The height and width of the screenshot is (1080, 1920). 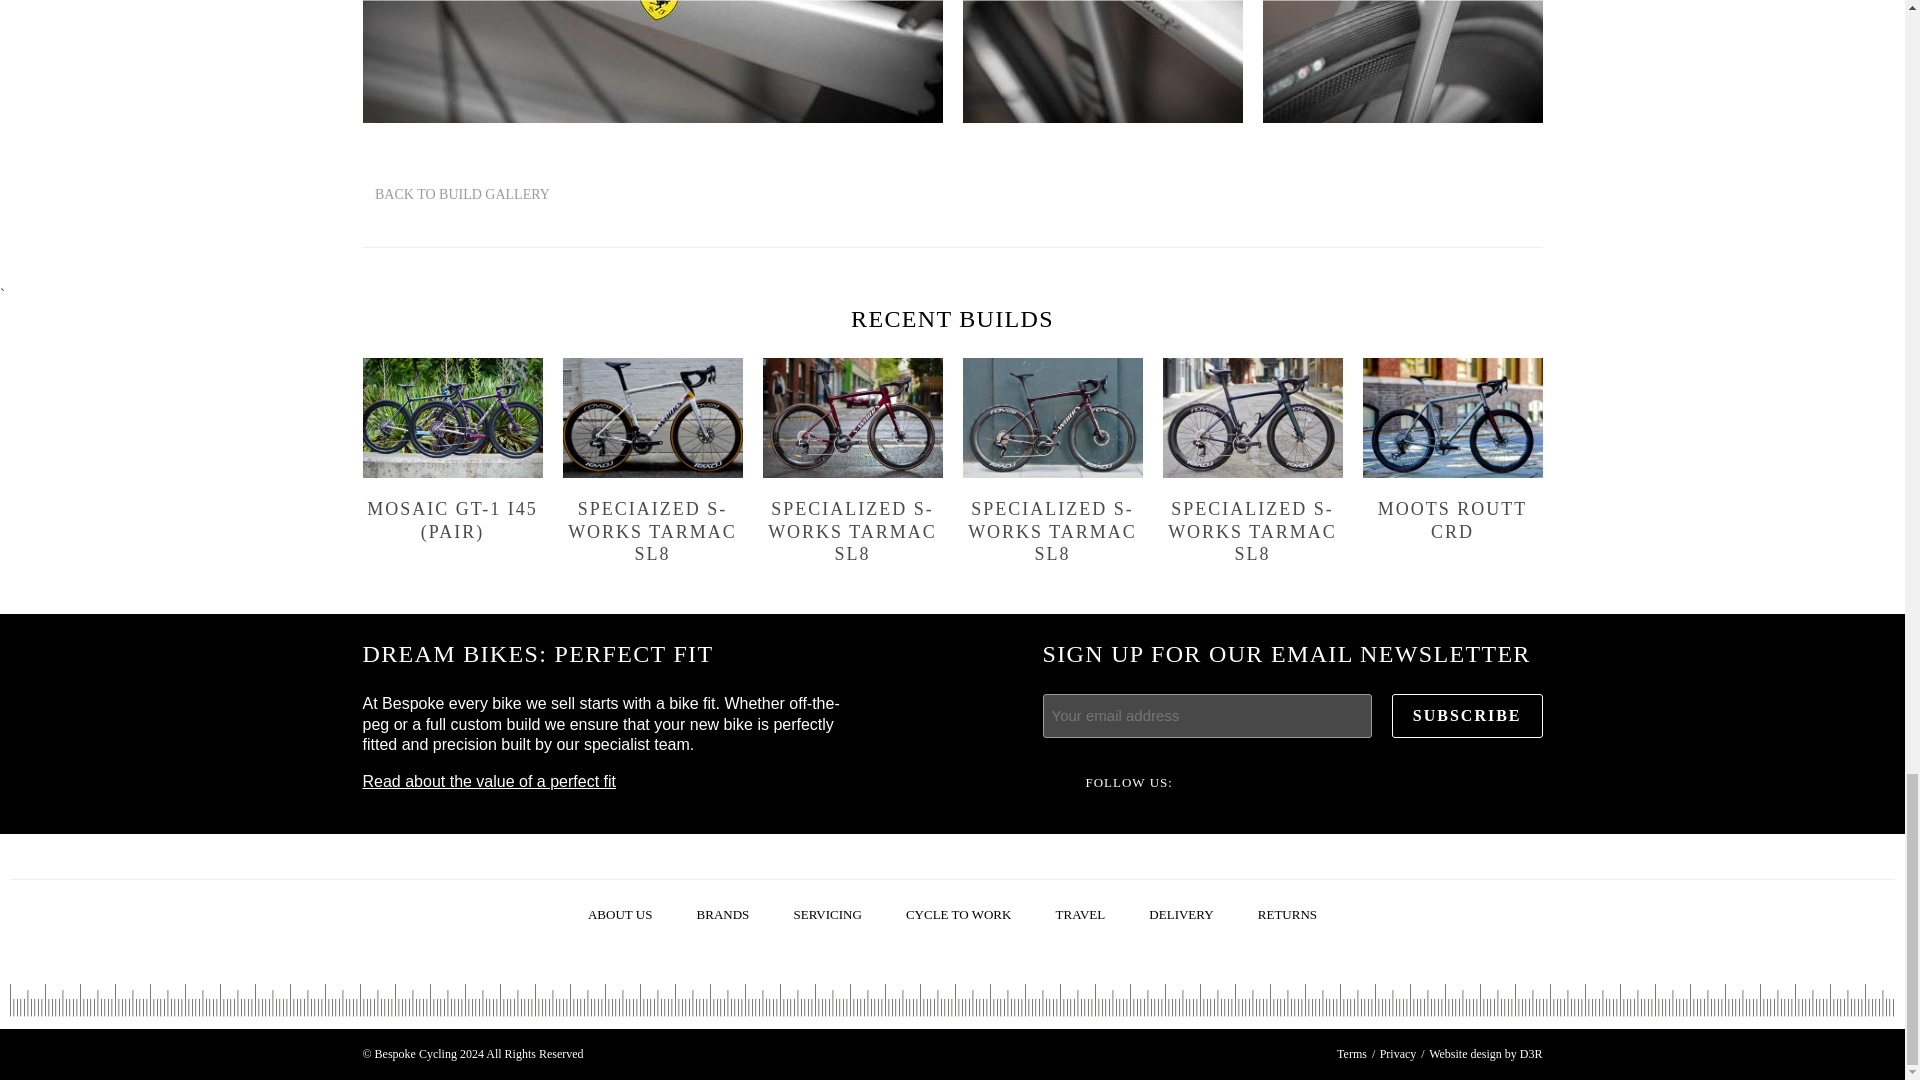 I want to click on Scroll back to top, so click(x=34, y=947).